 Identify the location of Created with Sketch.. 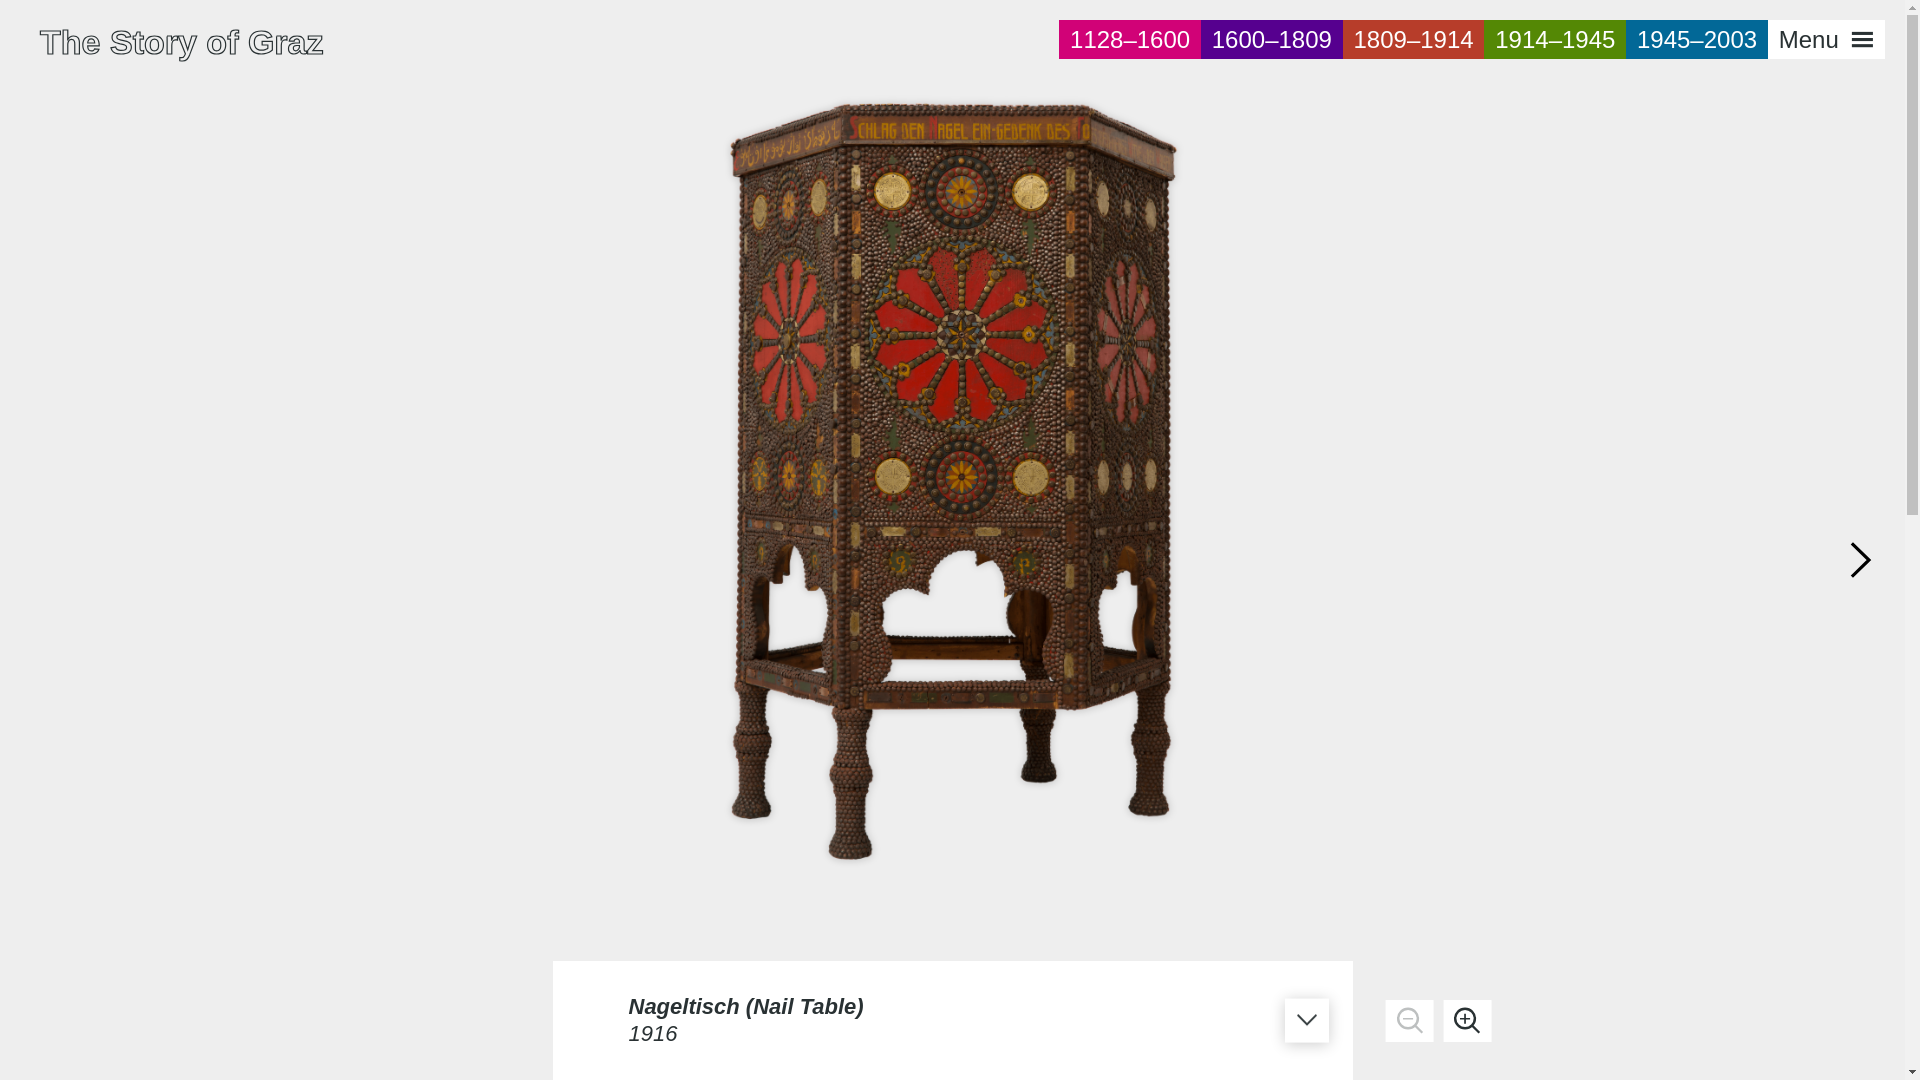
(1410, 1021).